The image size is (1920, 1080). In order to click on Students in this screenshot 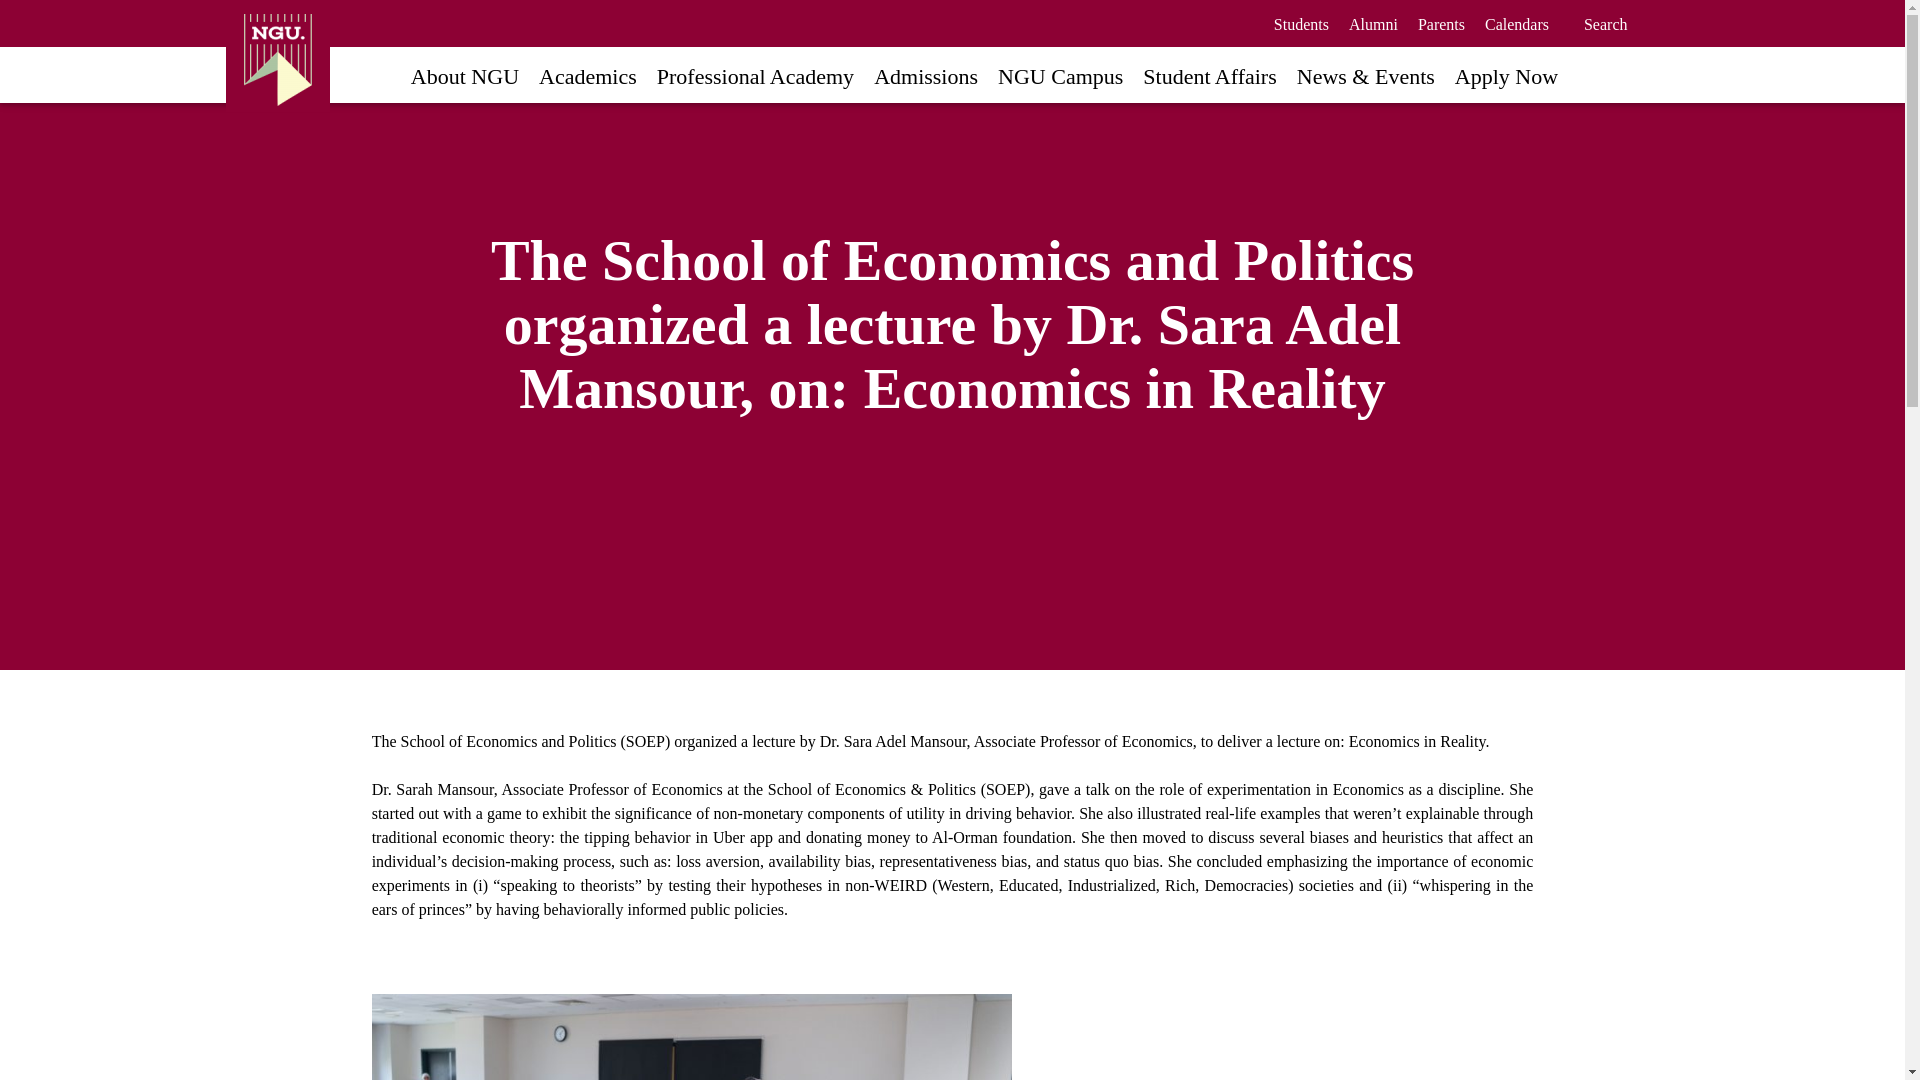, I will do `click(1301, 24)`.